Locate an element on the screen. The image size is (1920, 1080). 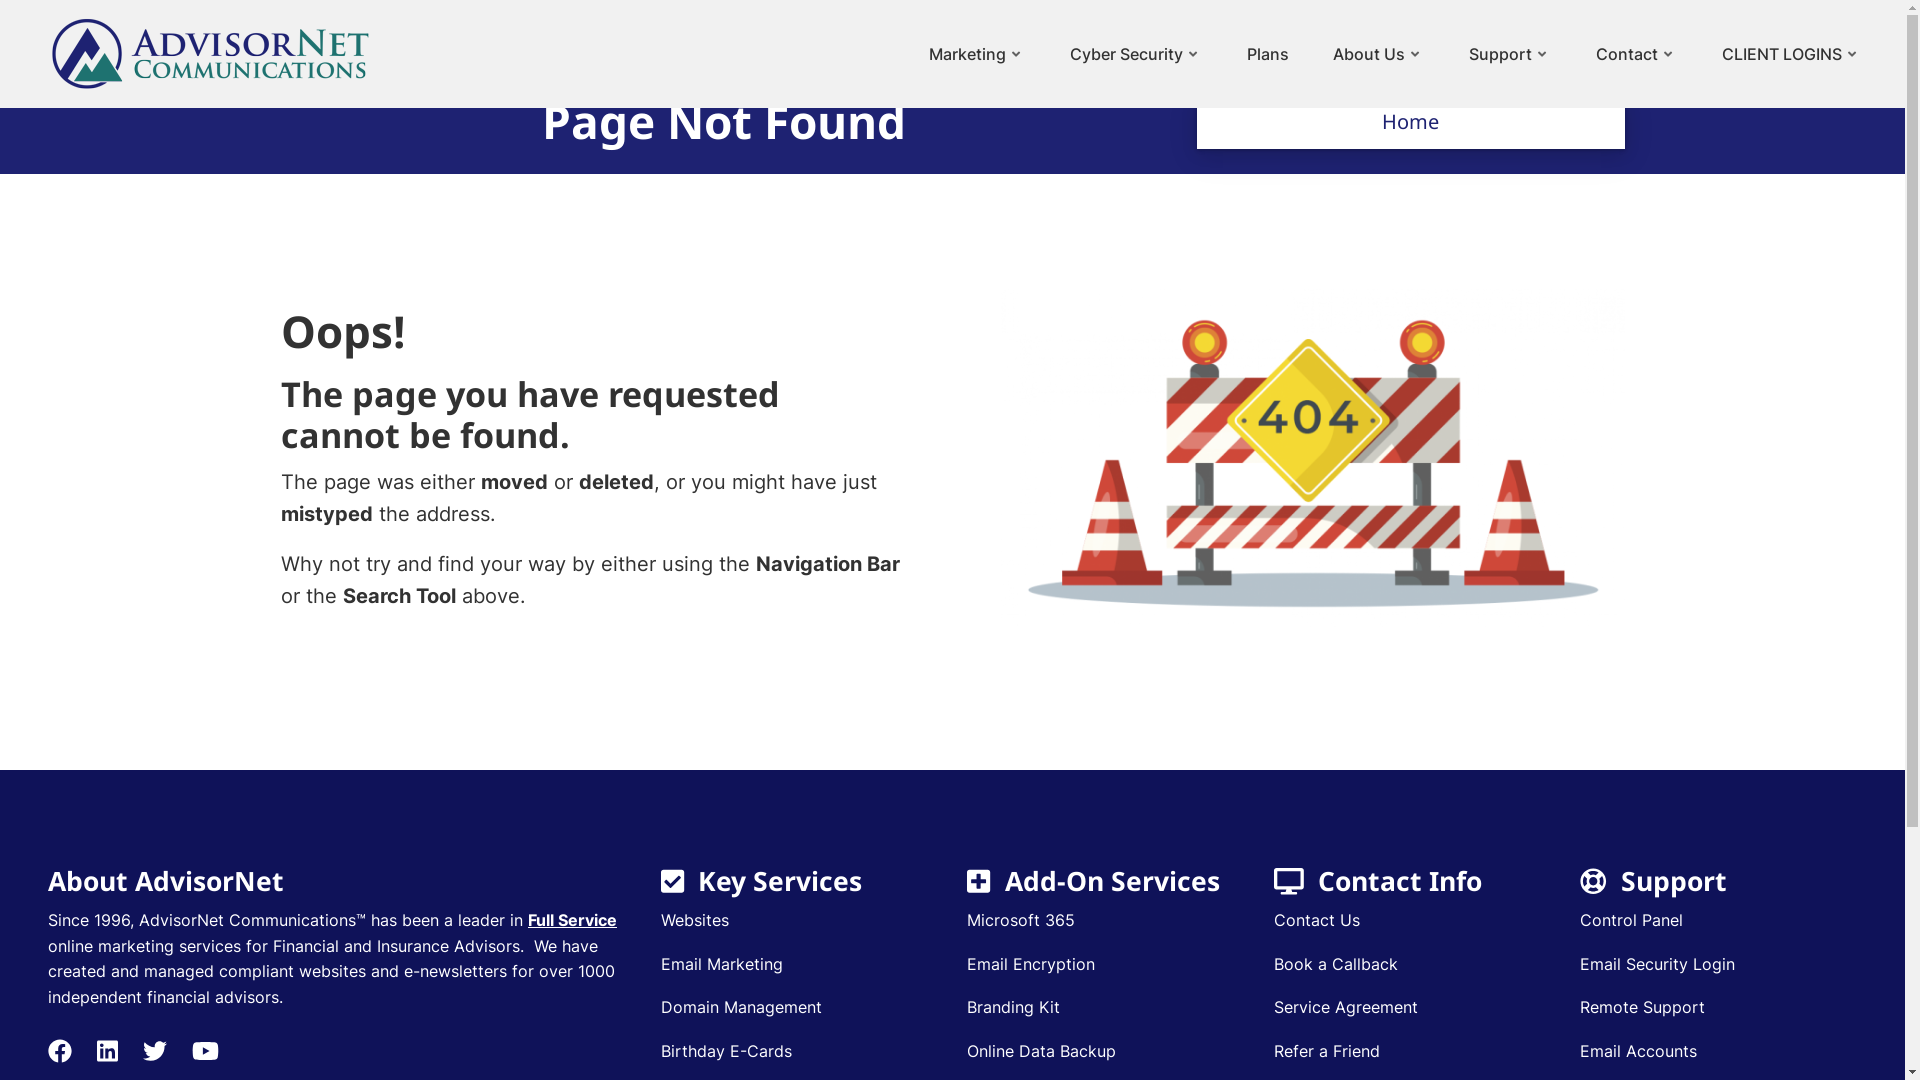
Email Security Login is located at coordinates (1658, 965).